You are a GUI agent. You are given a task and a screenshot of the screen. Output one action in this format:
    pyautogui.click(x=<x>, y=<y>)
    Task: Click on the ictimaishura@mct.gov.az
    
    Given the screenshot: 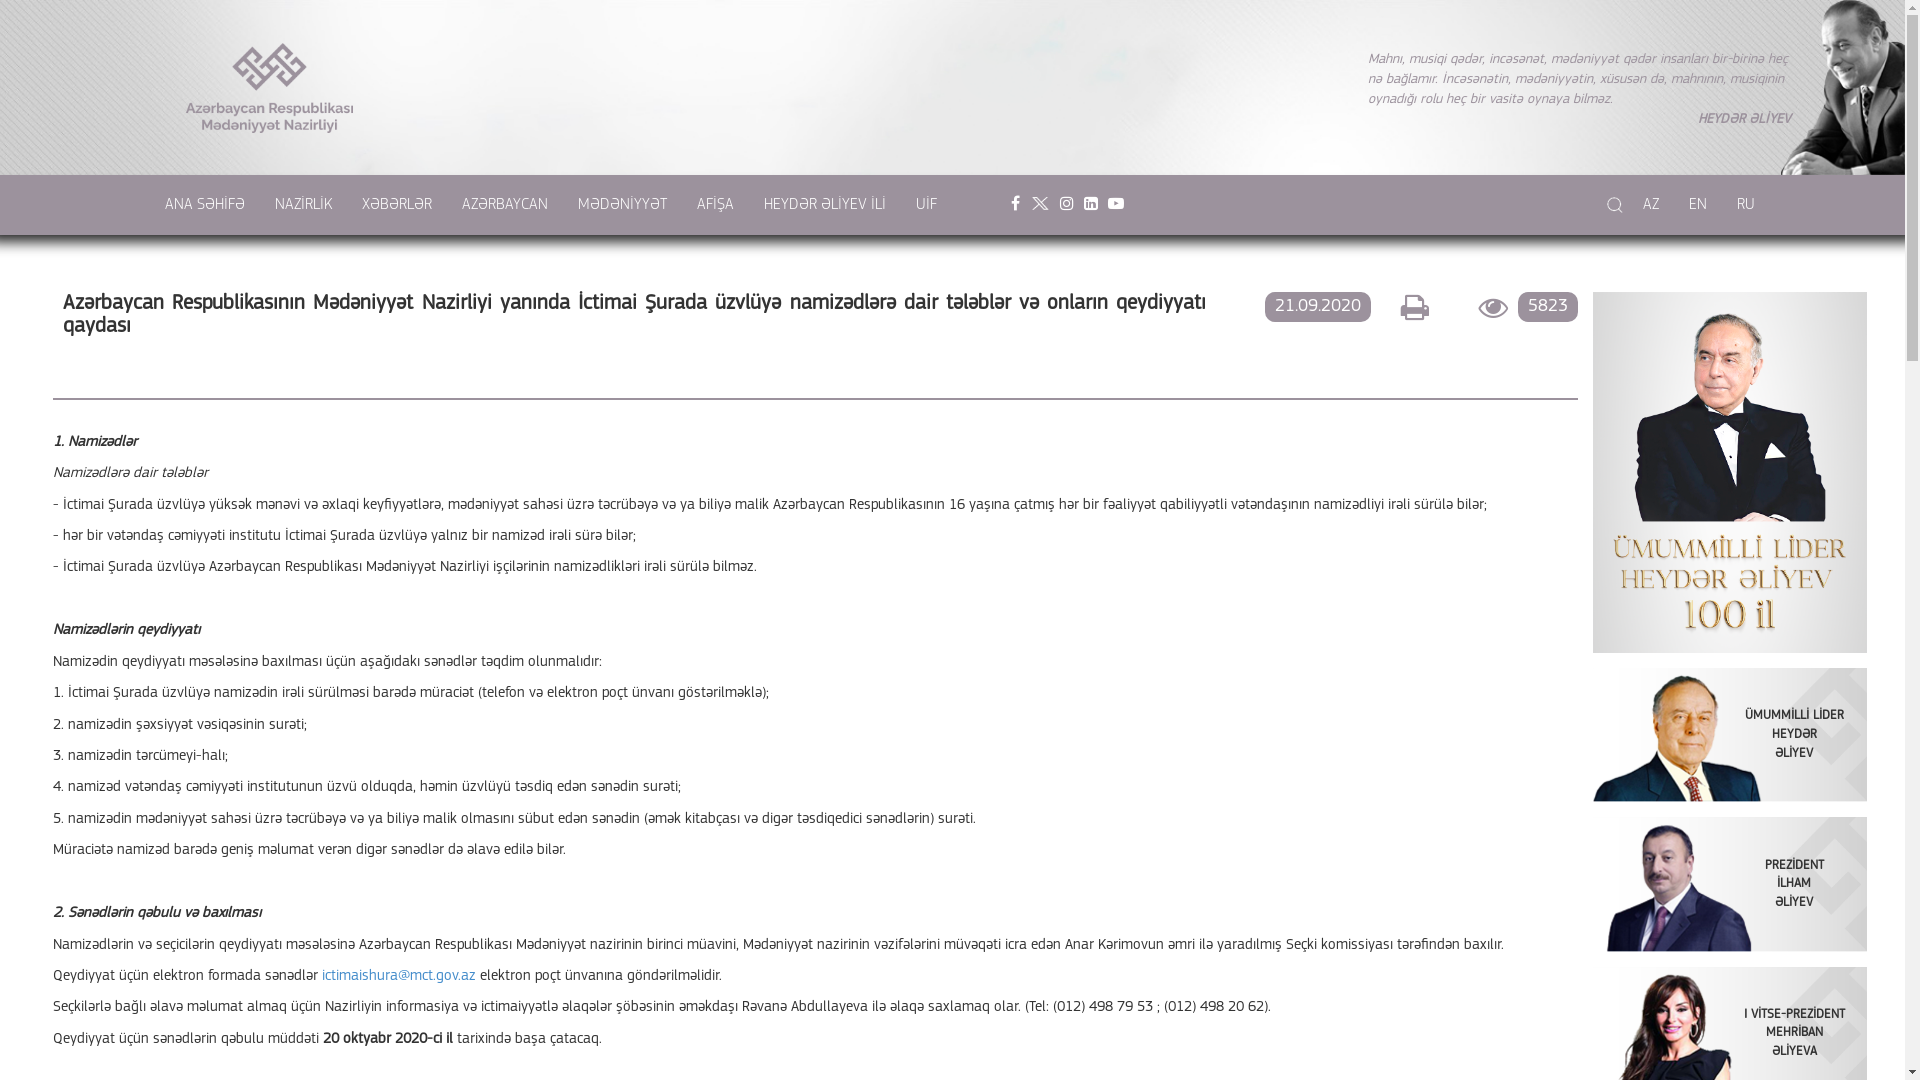 What is the action you would take?
    pyautogui.click(x=399, y=976)
    